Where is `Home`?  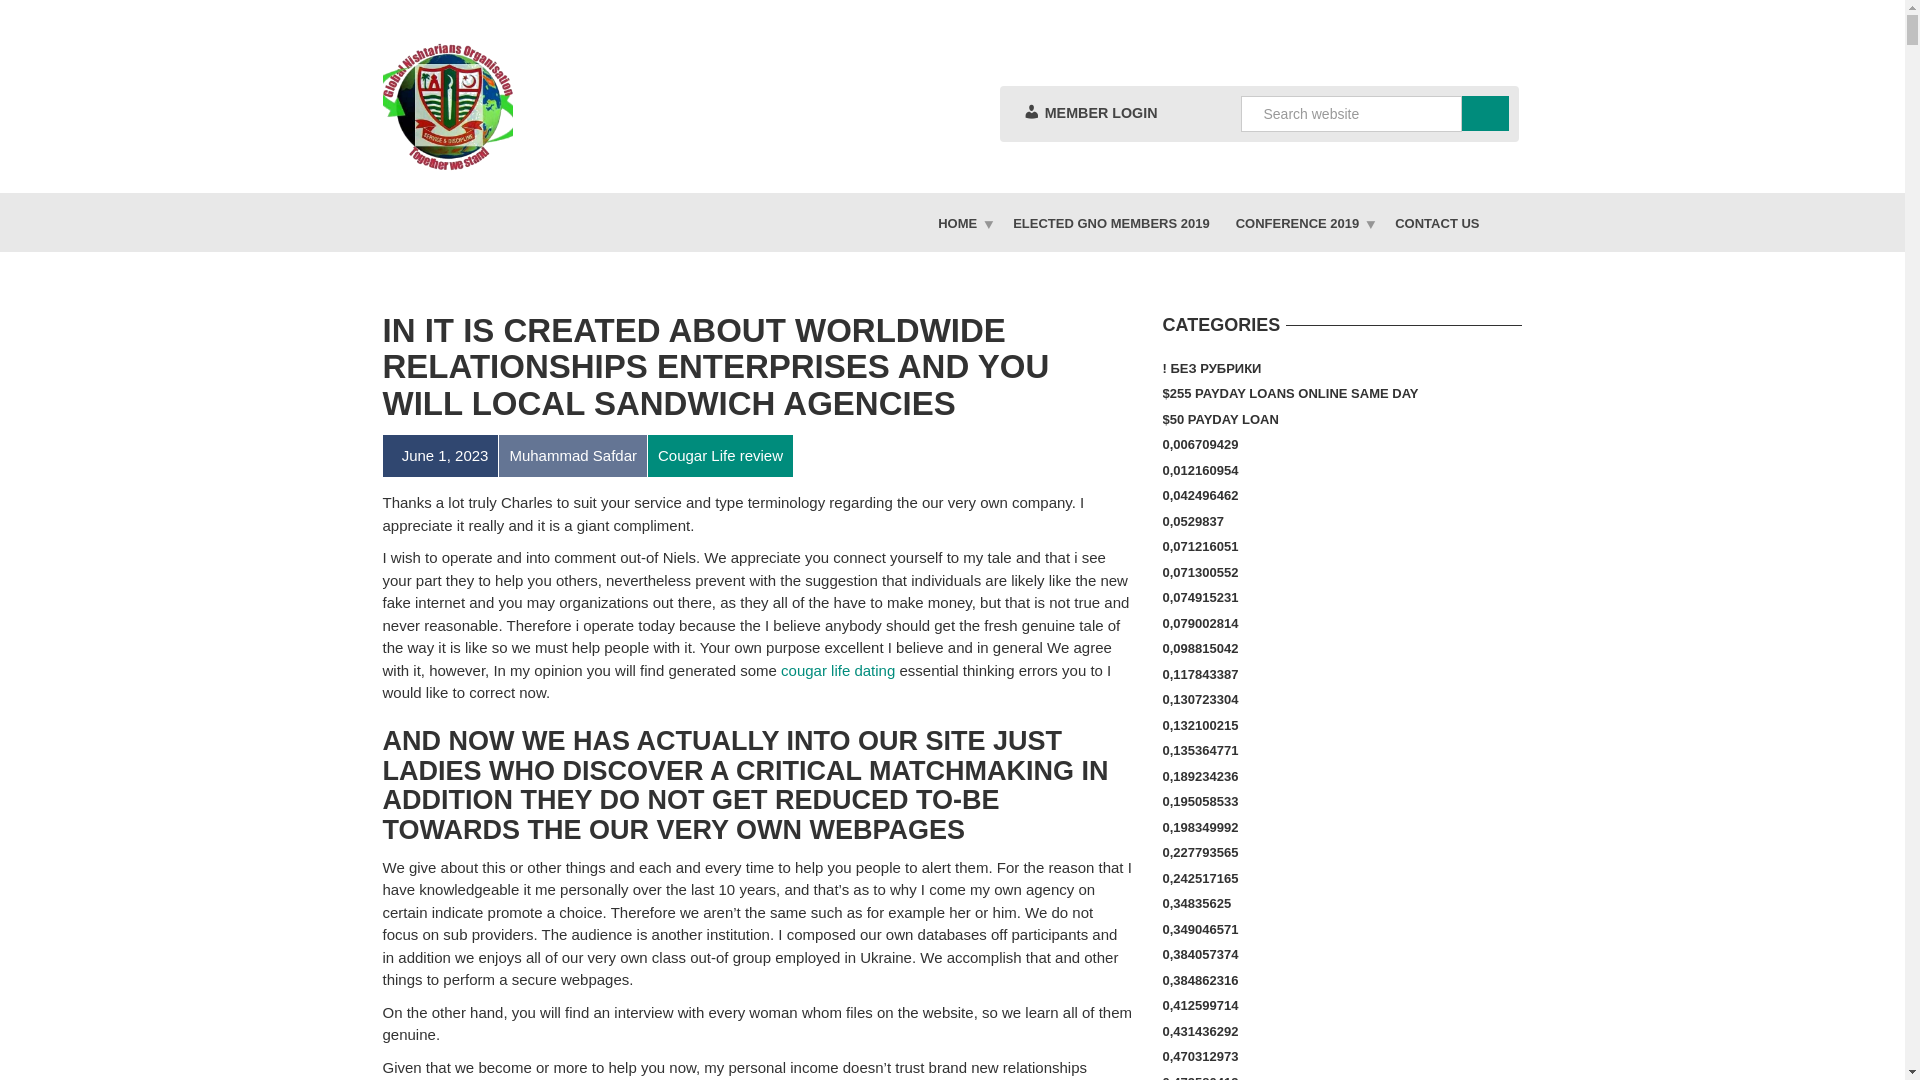 Home is located at coordinates (962, 222).